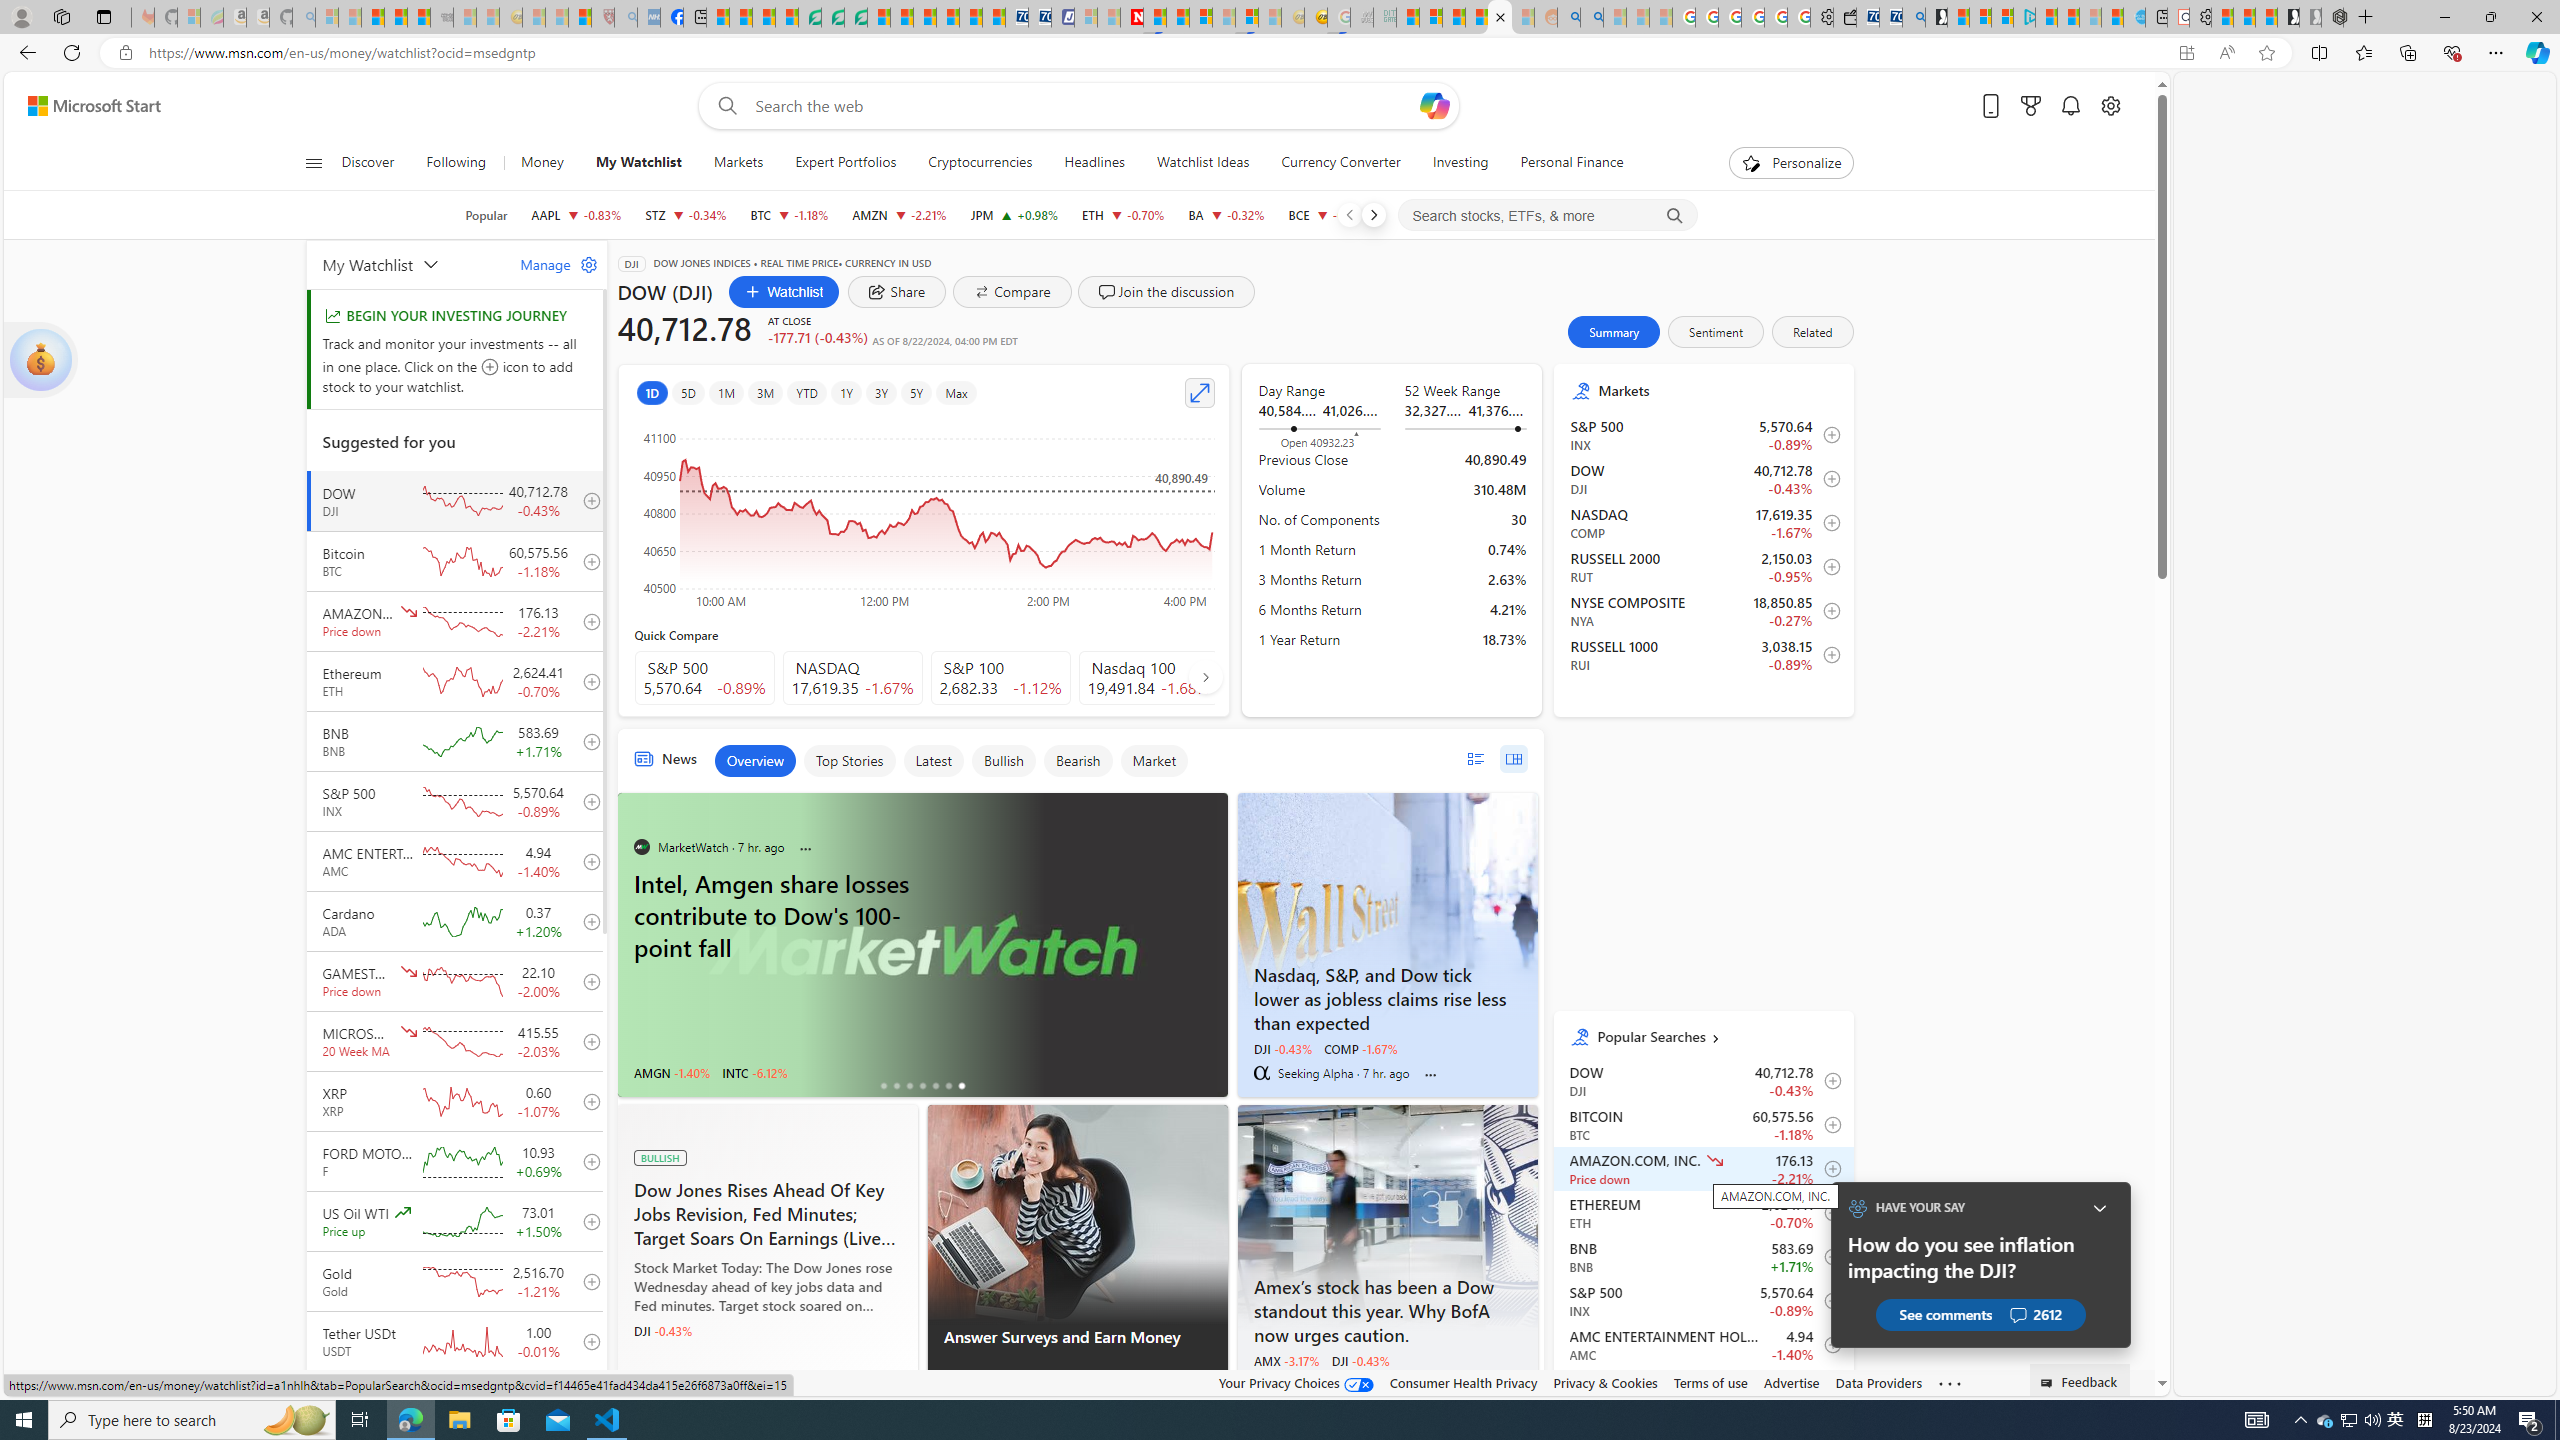  Describe the element at coordinates (765, 392) in the screenshot. I see `3M` at that location.